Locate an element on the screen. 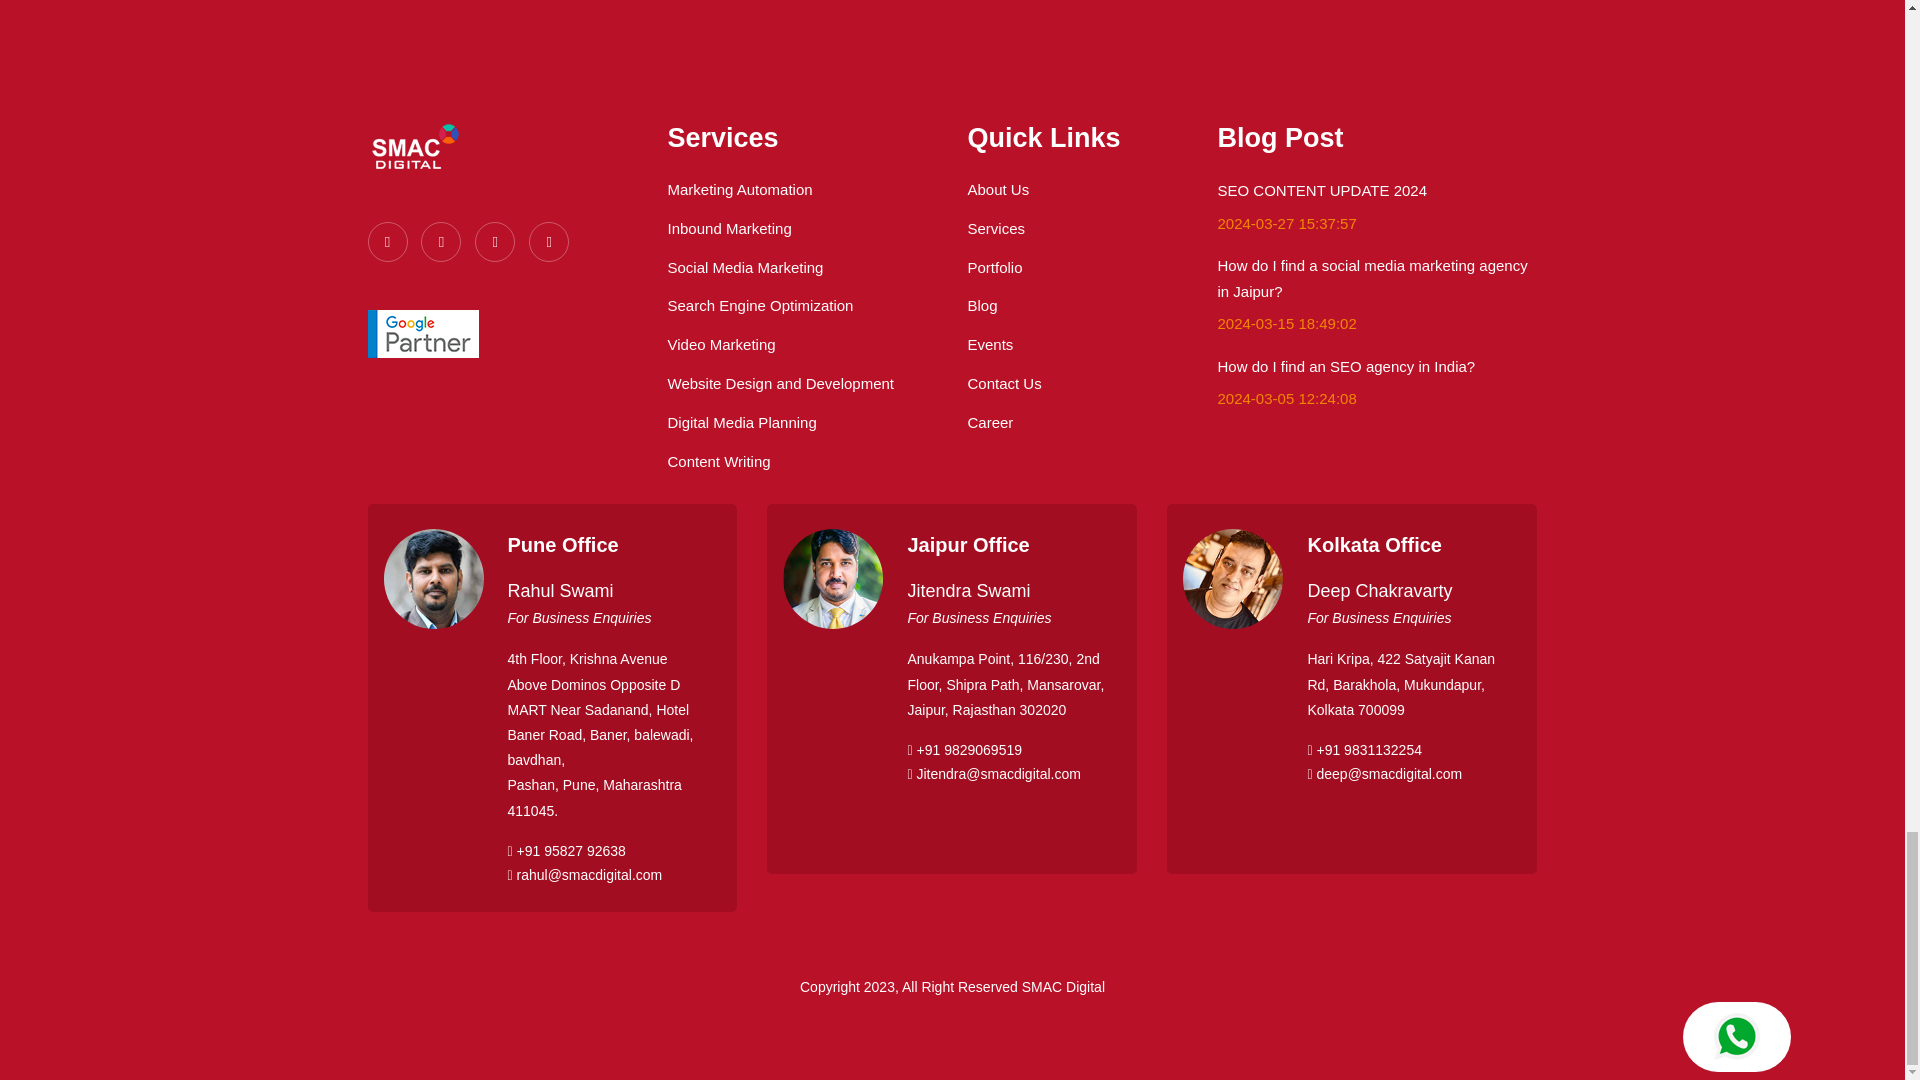  Portfolio is located at coordinates (995, 268).